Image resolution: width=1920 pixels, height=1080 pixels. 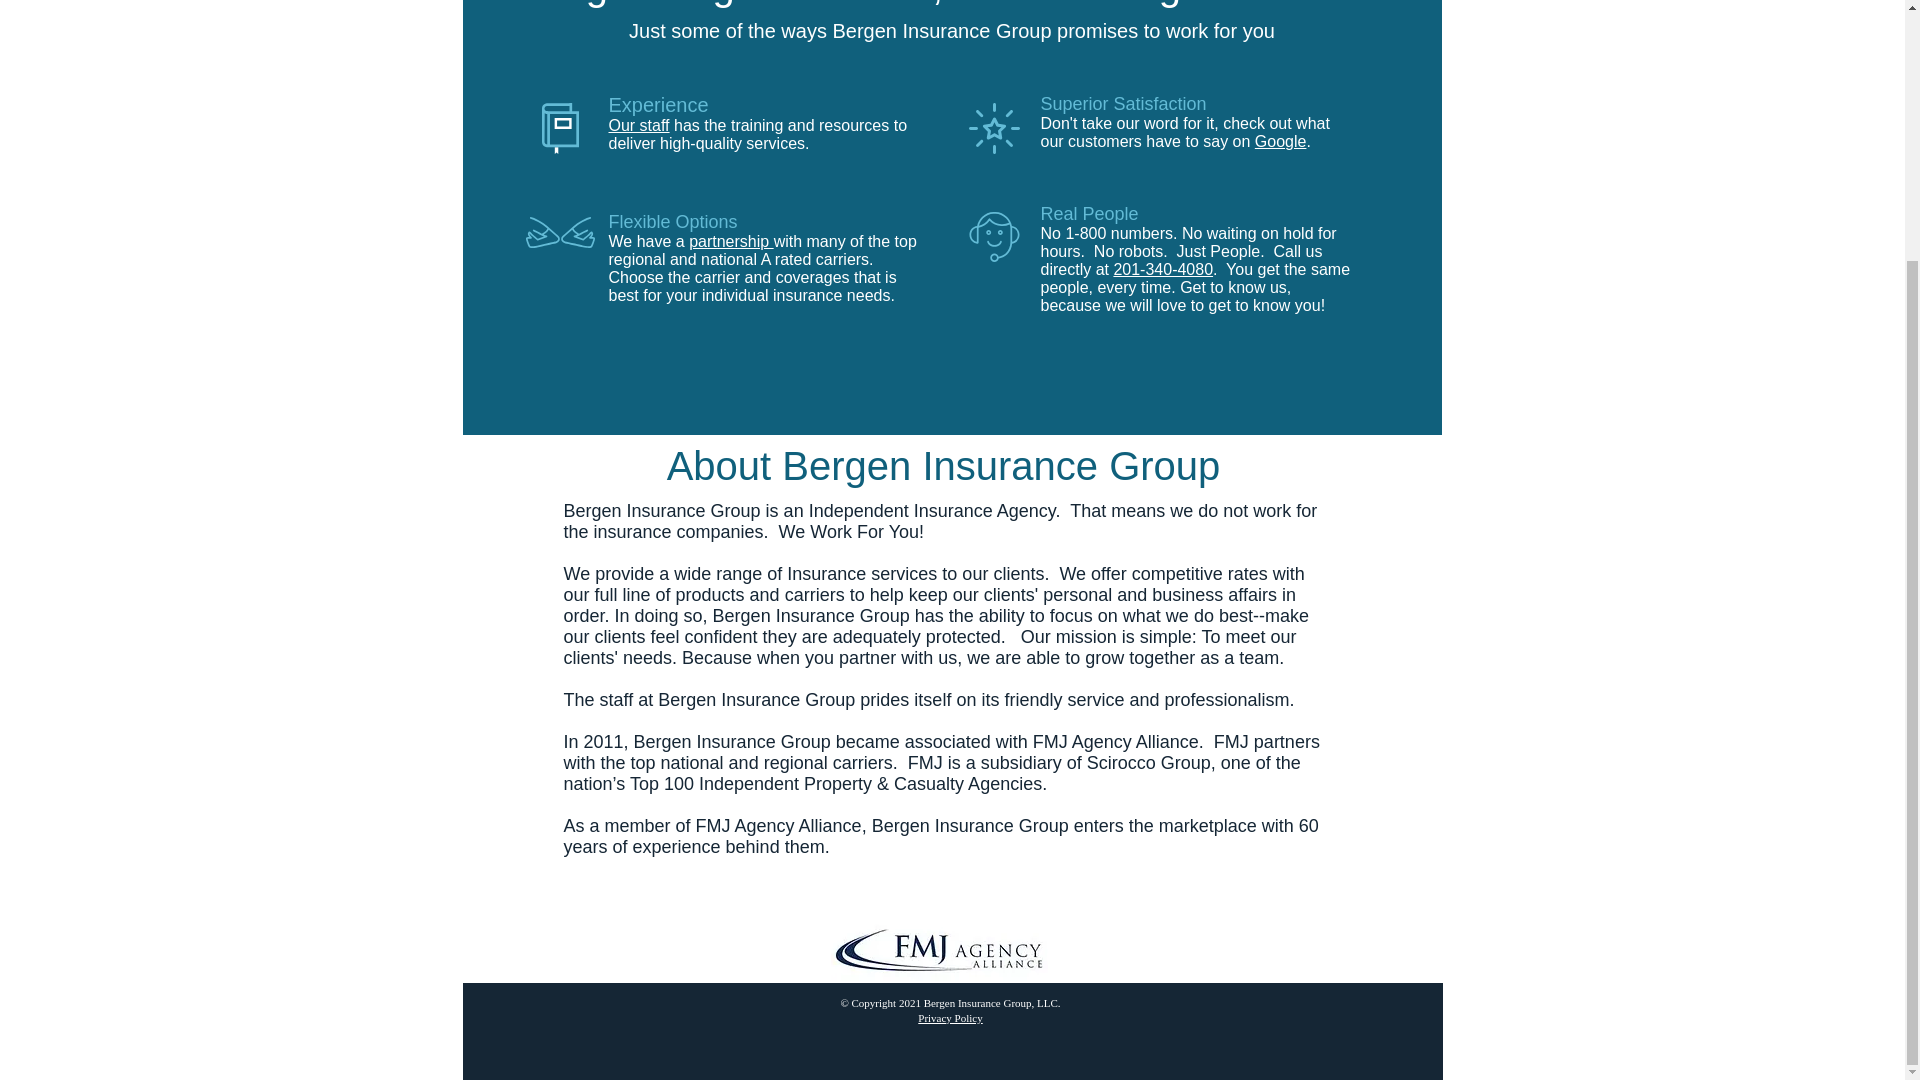 I want to click on Our staff, so click(x=638, y=124).